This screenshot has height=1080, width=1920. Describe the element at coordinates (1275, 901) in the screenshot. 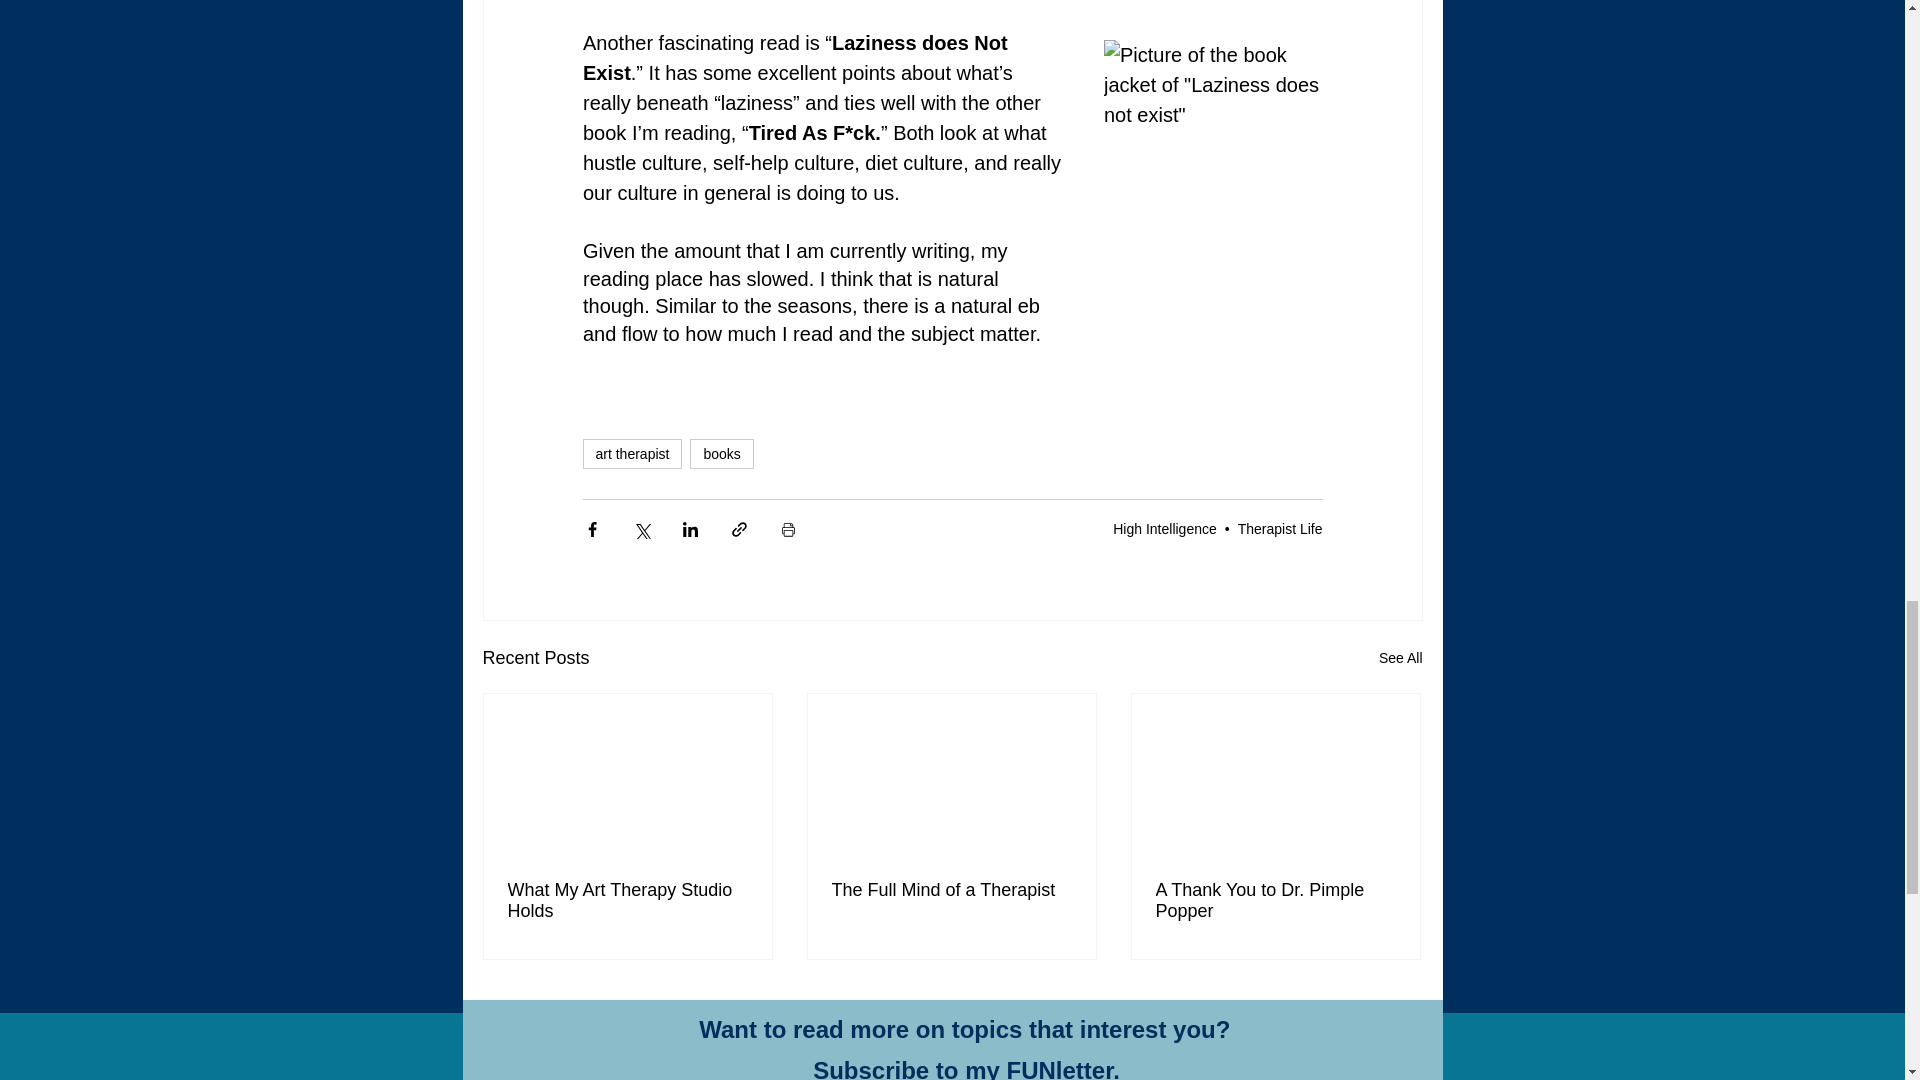

I see `A Thank You to Dr. Pimple Popper` at that location.